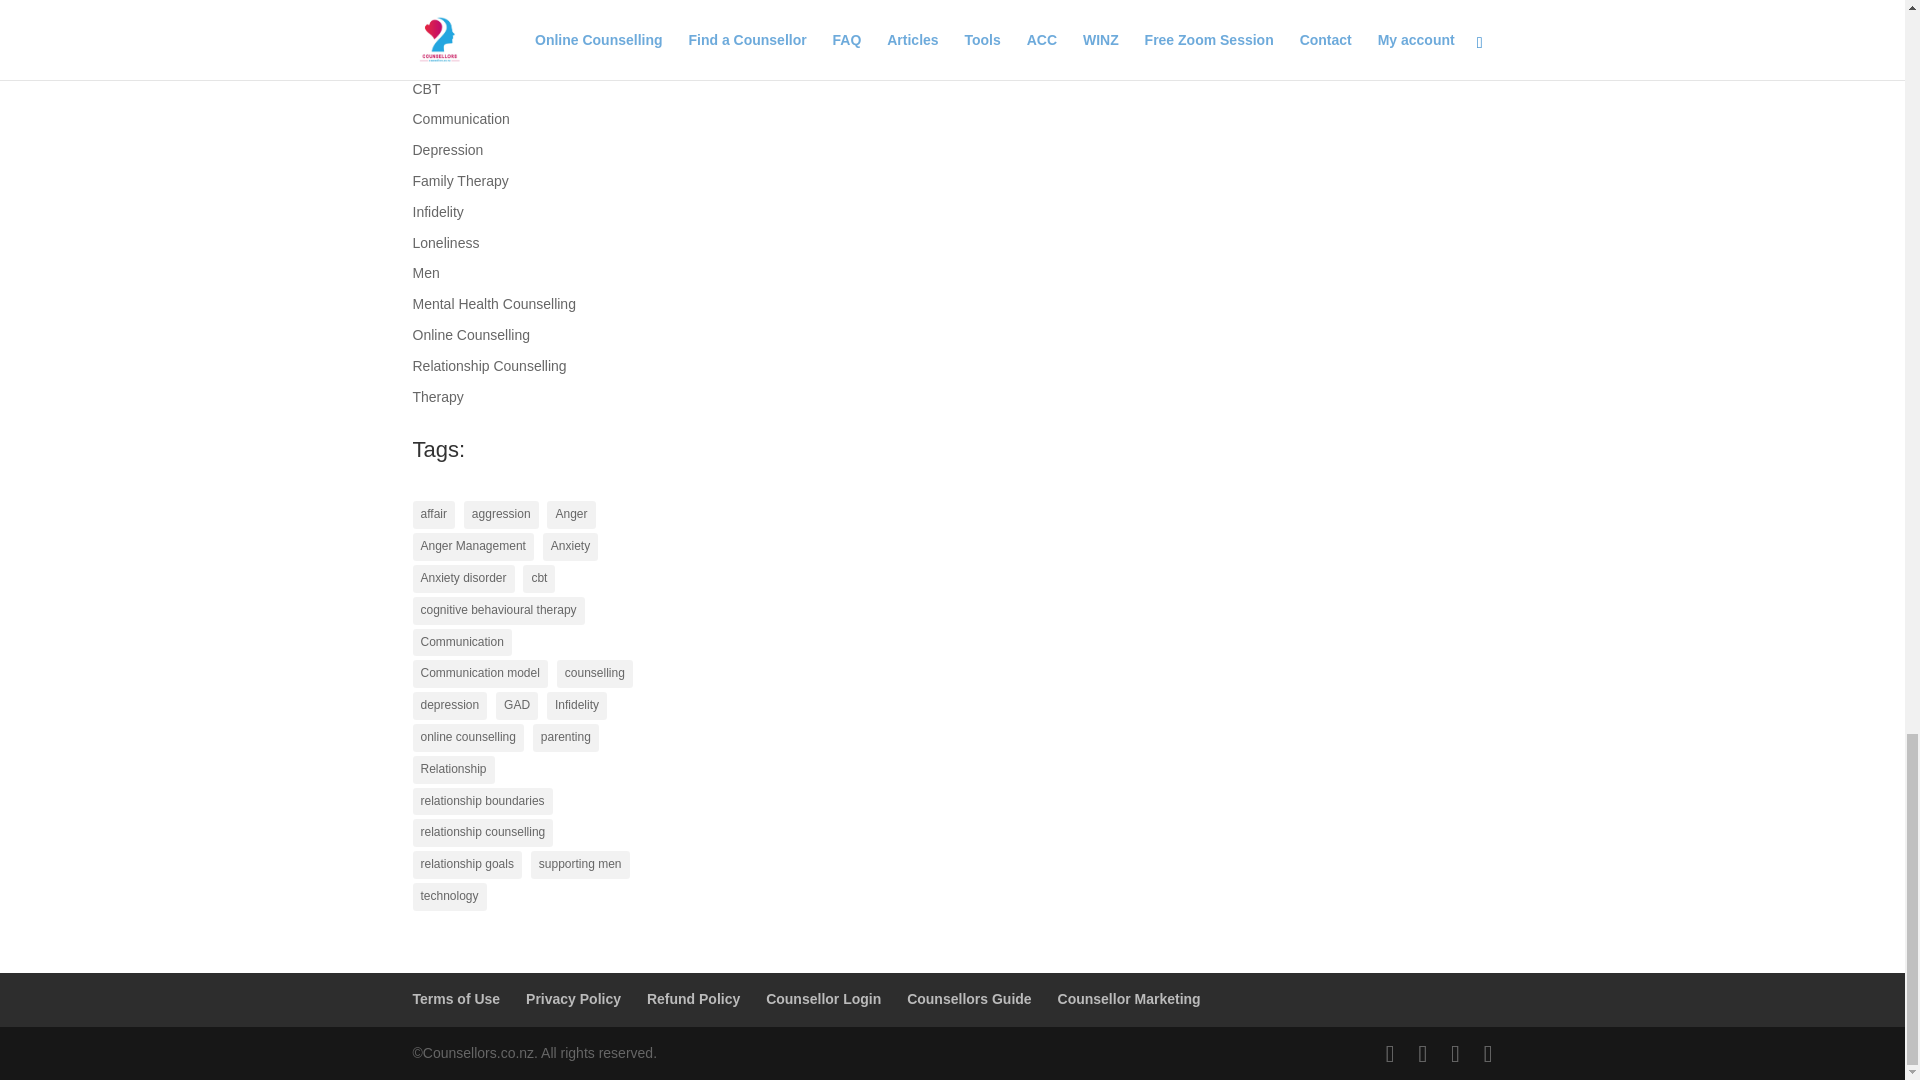 The height and width of the screenshot is (1080, 1920). What do you see at coordinates (448, 149) in the screenshot?
I see `Depression` at bounding box center [448, 149].